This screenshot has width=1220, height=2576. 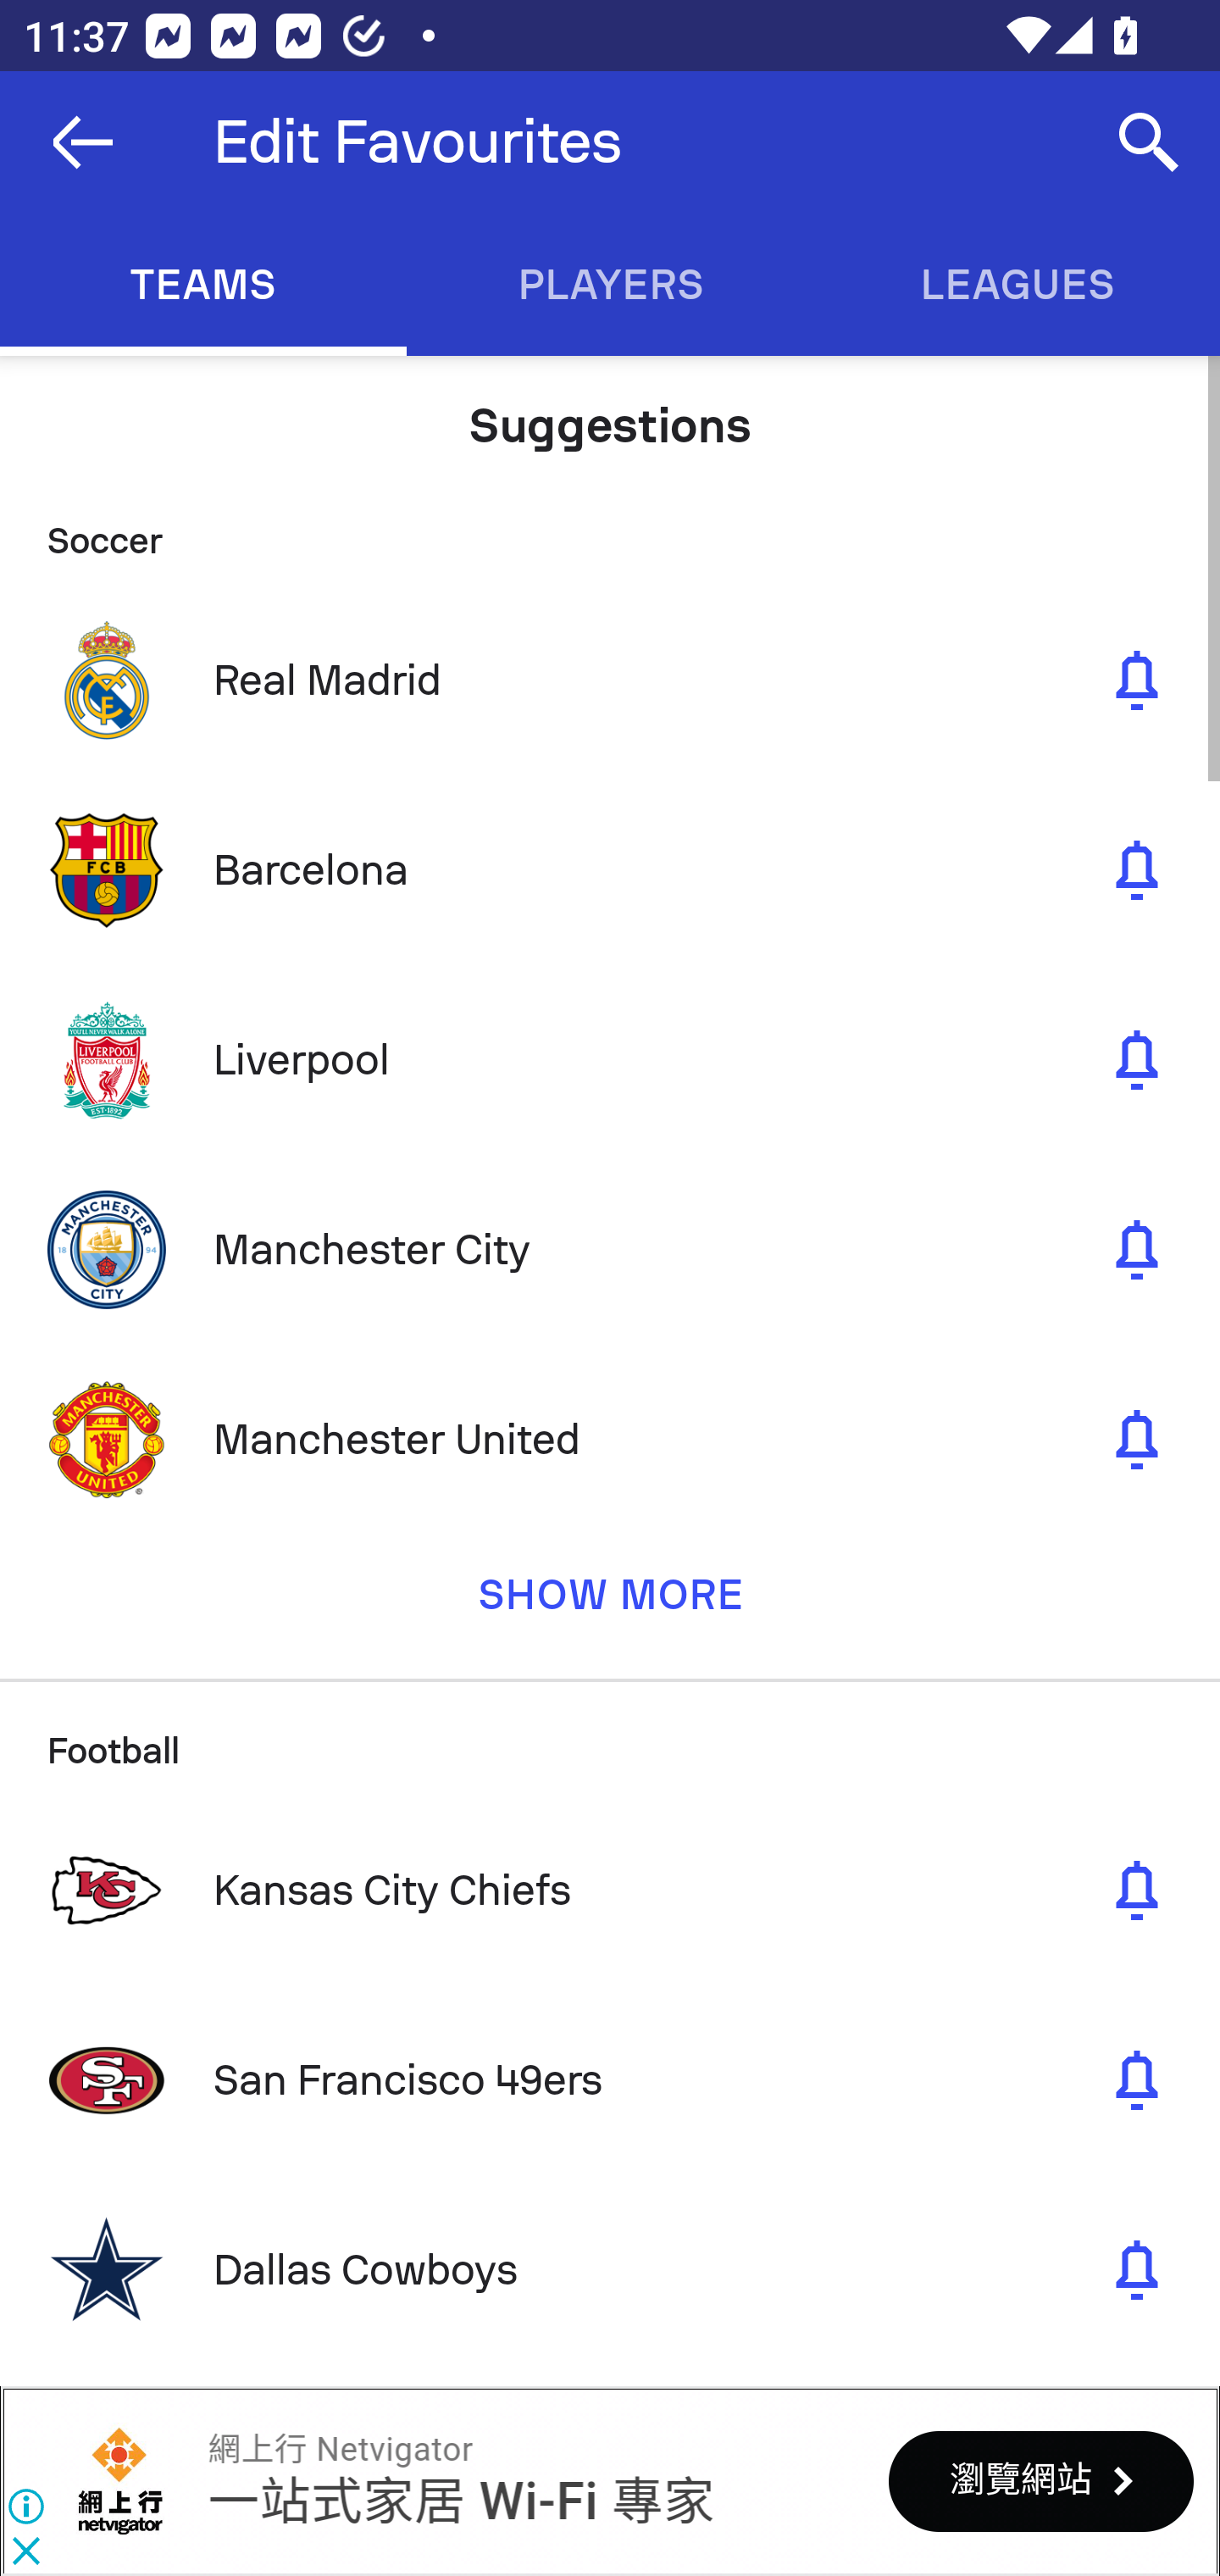 What do you see at coordinates (610, 1059) in the screenshot?
I see `Liverpool` at bounding box center [610, 1059].